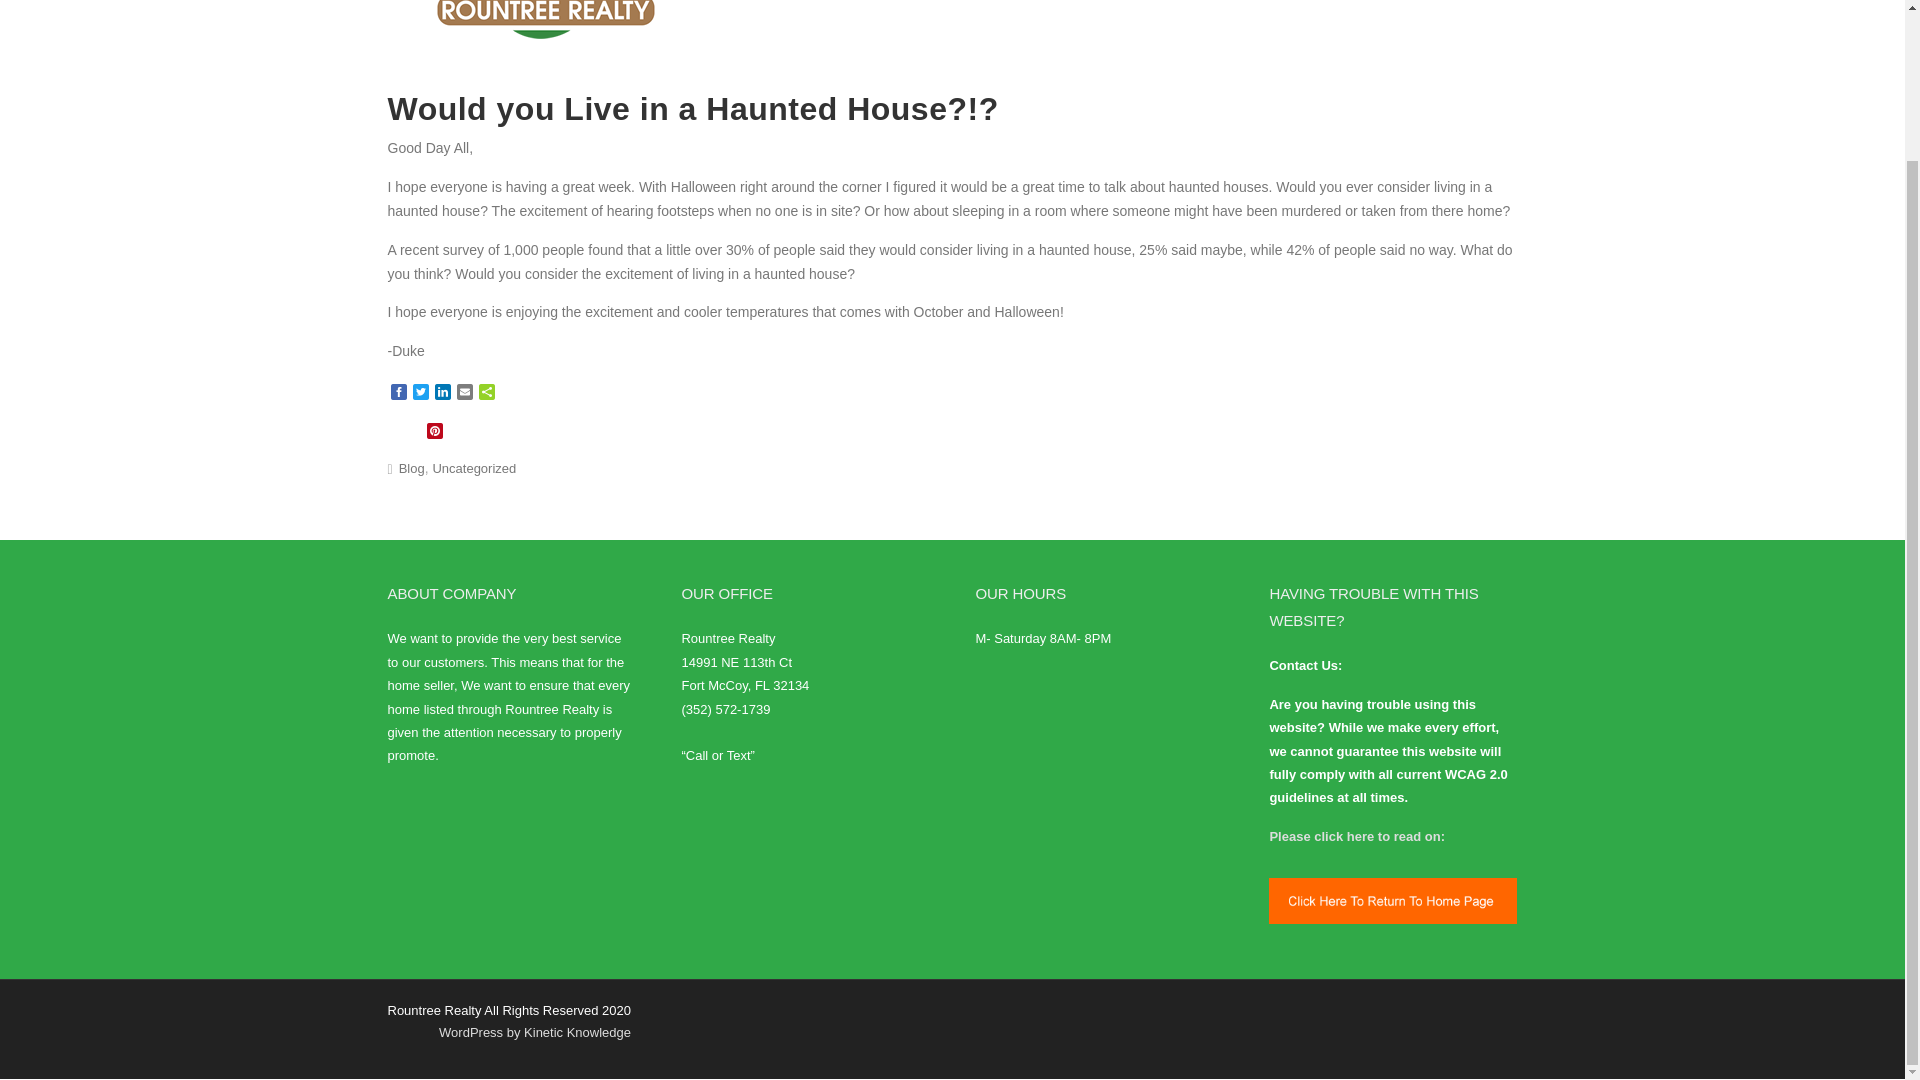 This screenshot has width=1920, height=1080. Describe the element at coordinates (535, 1032) in the screenshot. I see `WordPress by Kinetic Knowledge` at that location.